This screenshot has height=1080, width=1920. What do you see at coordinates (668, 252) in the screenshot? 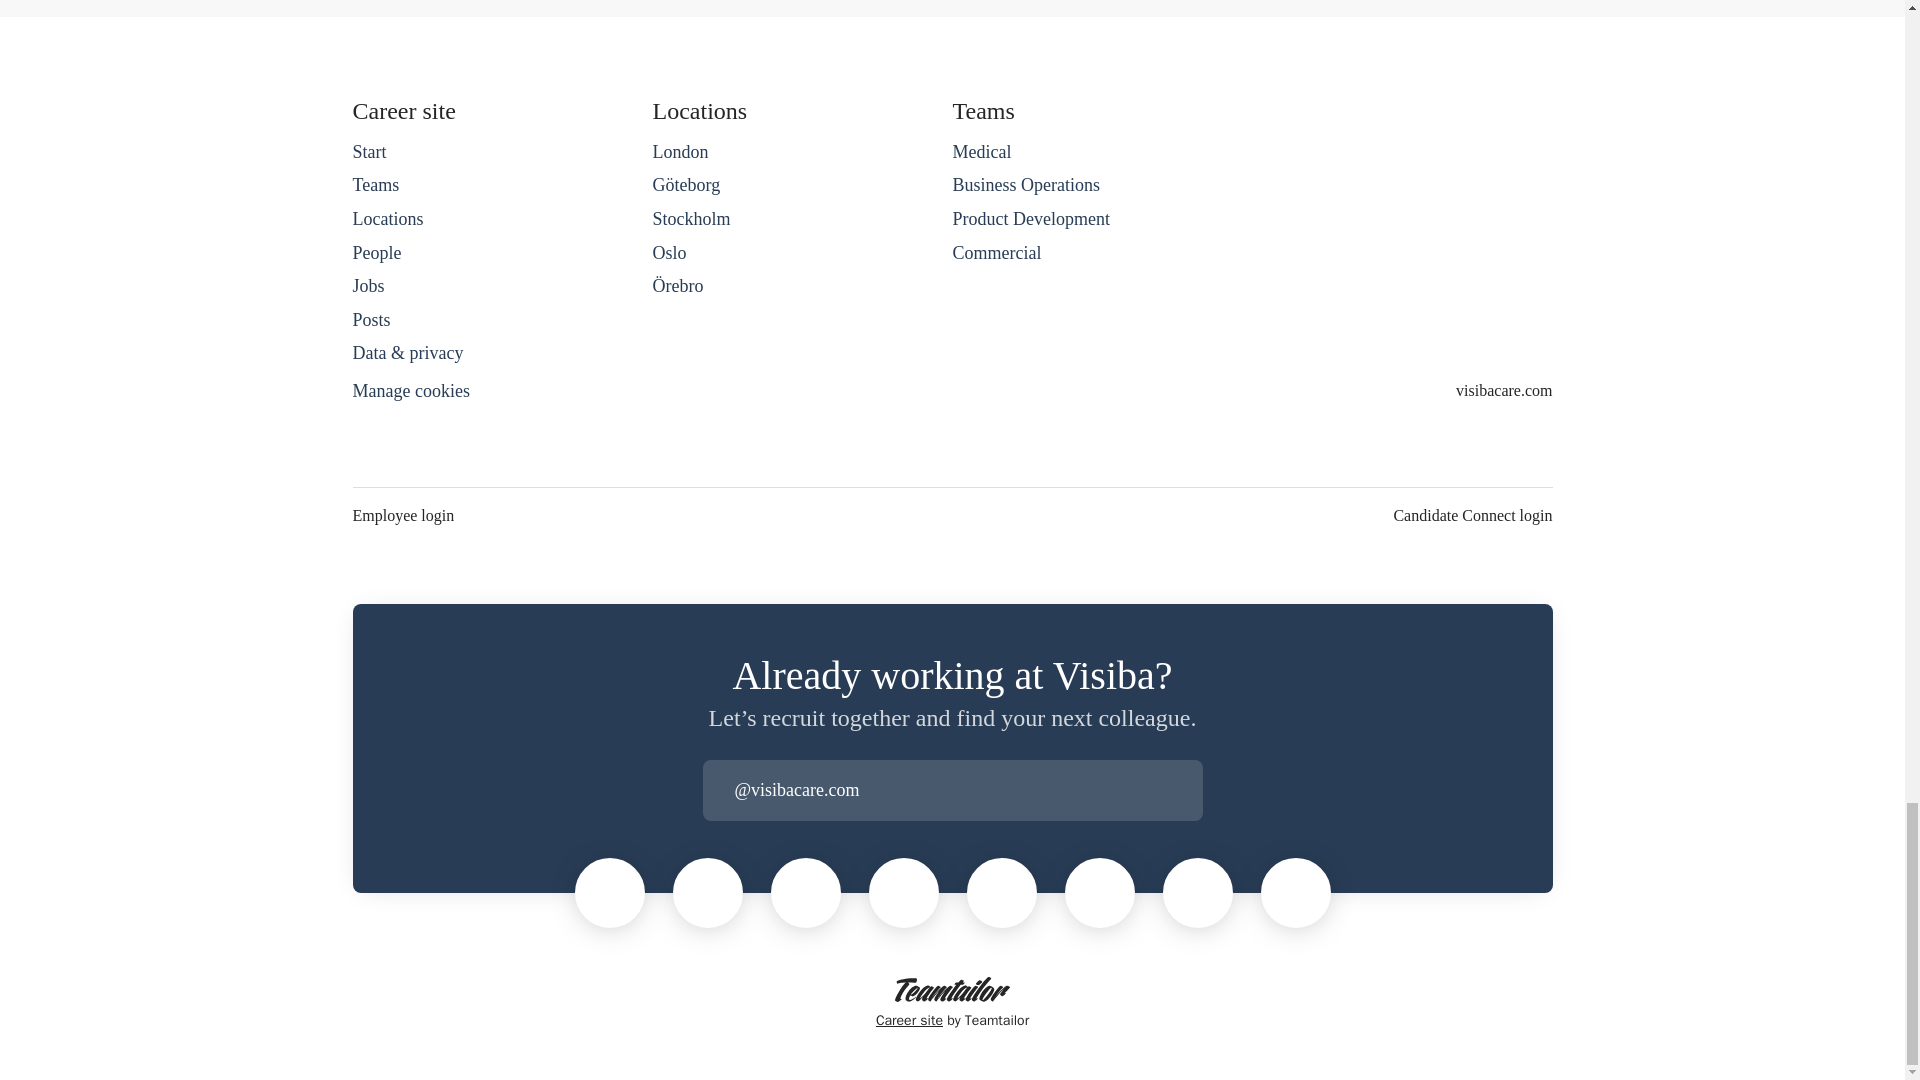
I see `Oslo` at bounding box center [668, 252].